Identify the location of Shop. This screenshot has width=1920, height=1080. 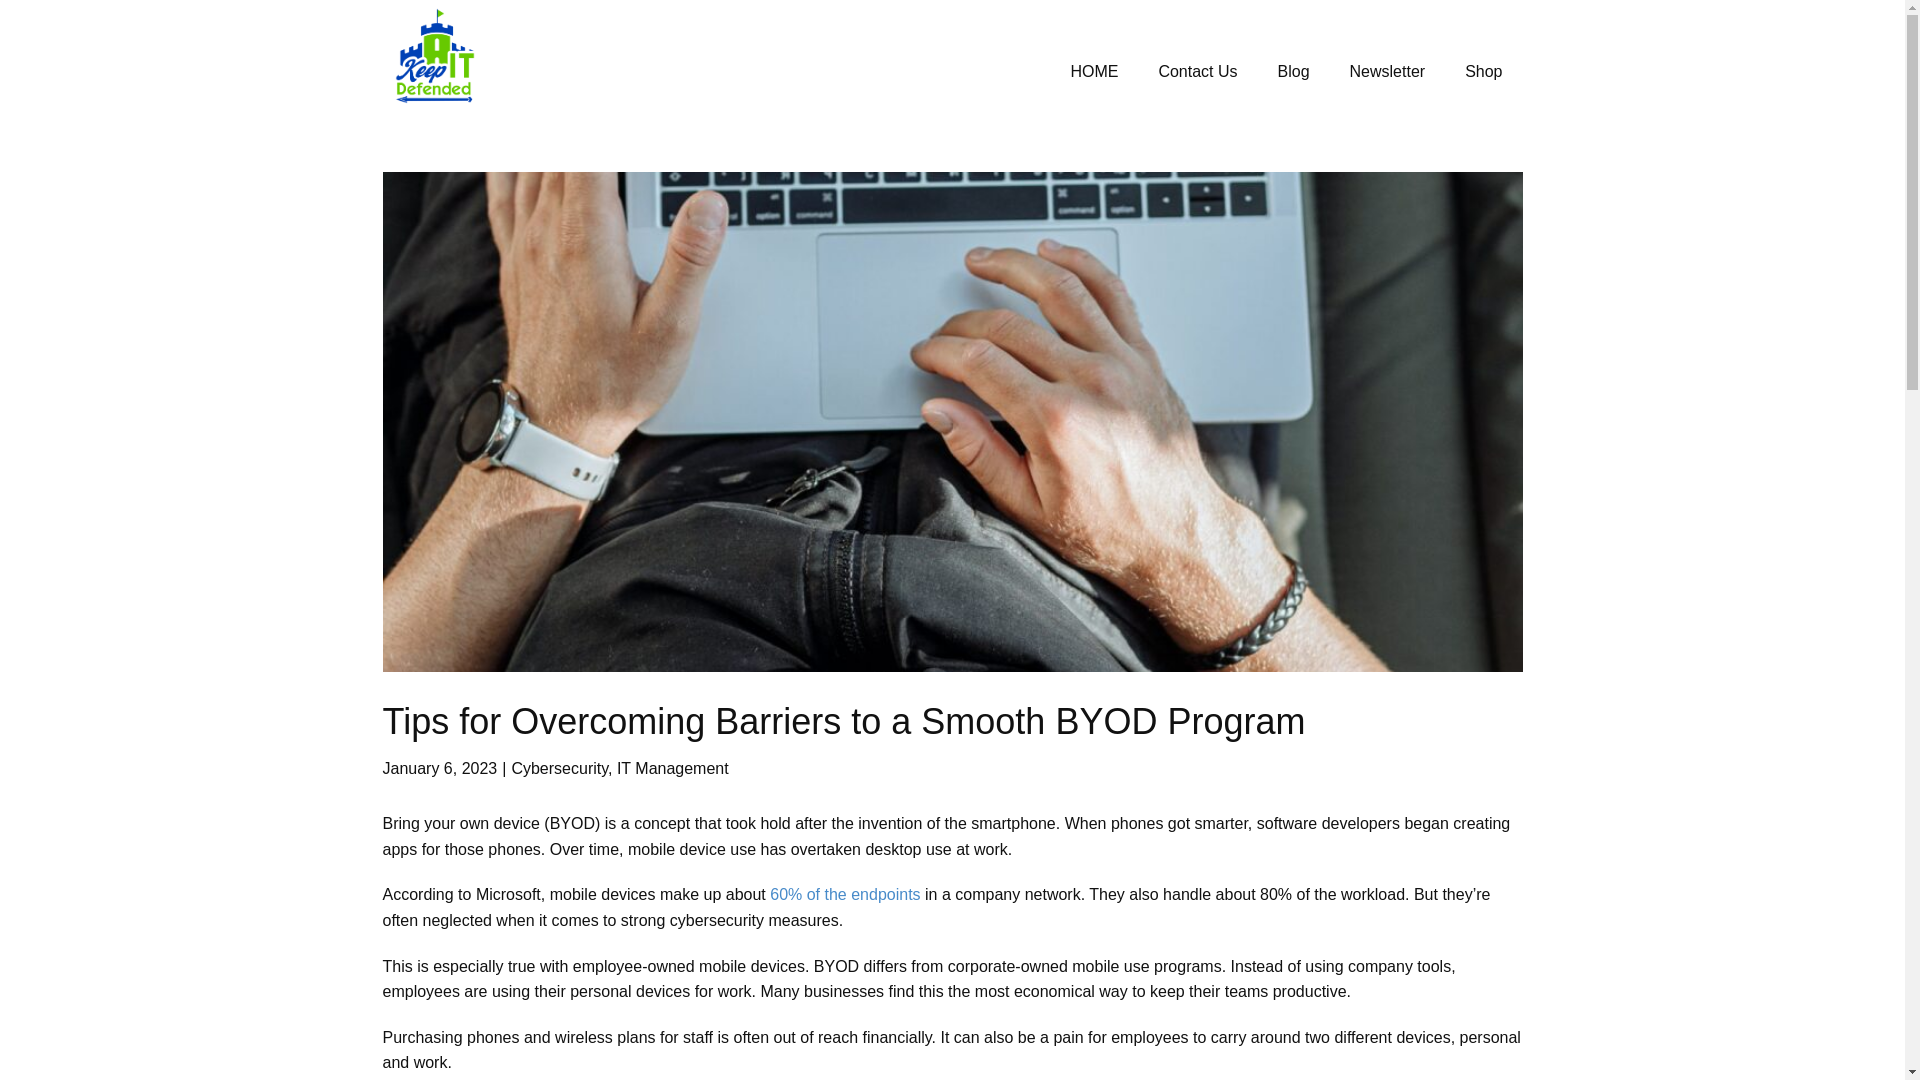
(1484, 72).